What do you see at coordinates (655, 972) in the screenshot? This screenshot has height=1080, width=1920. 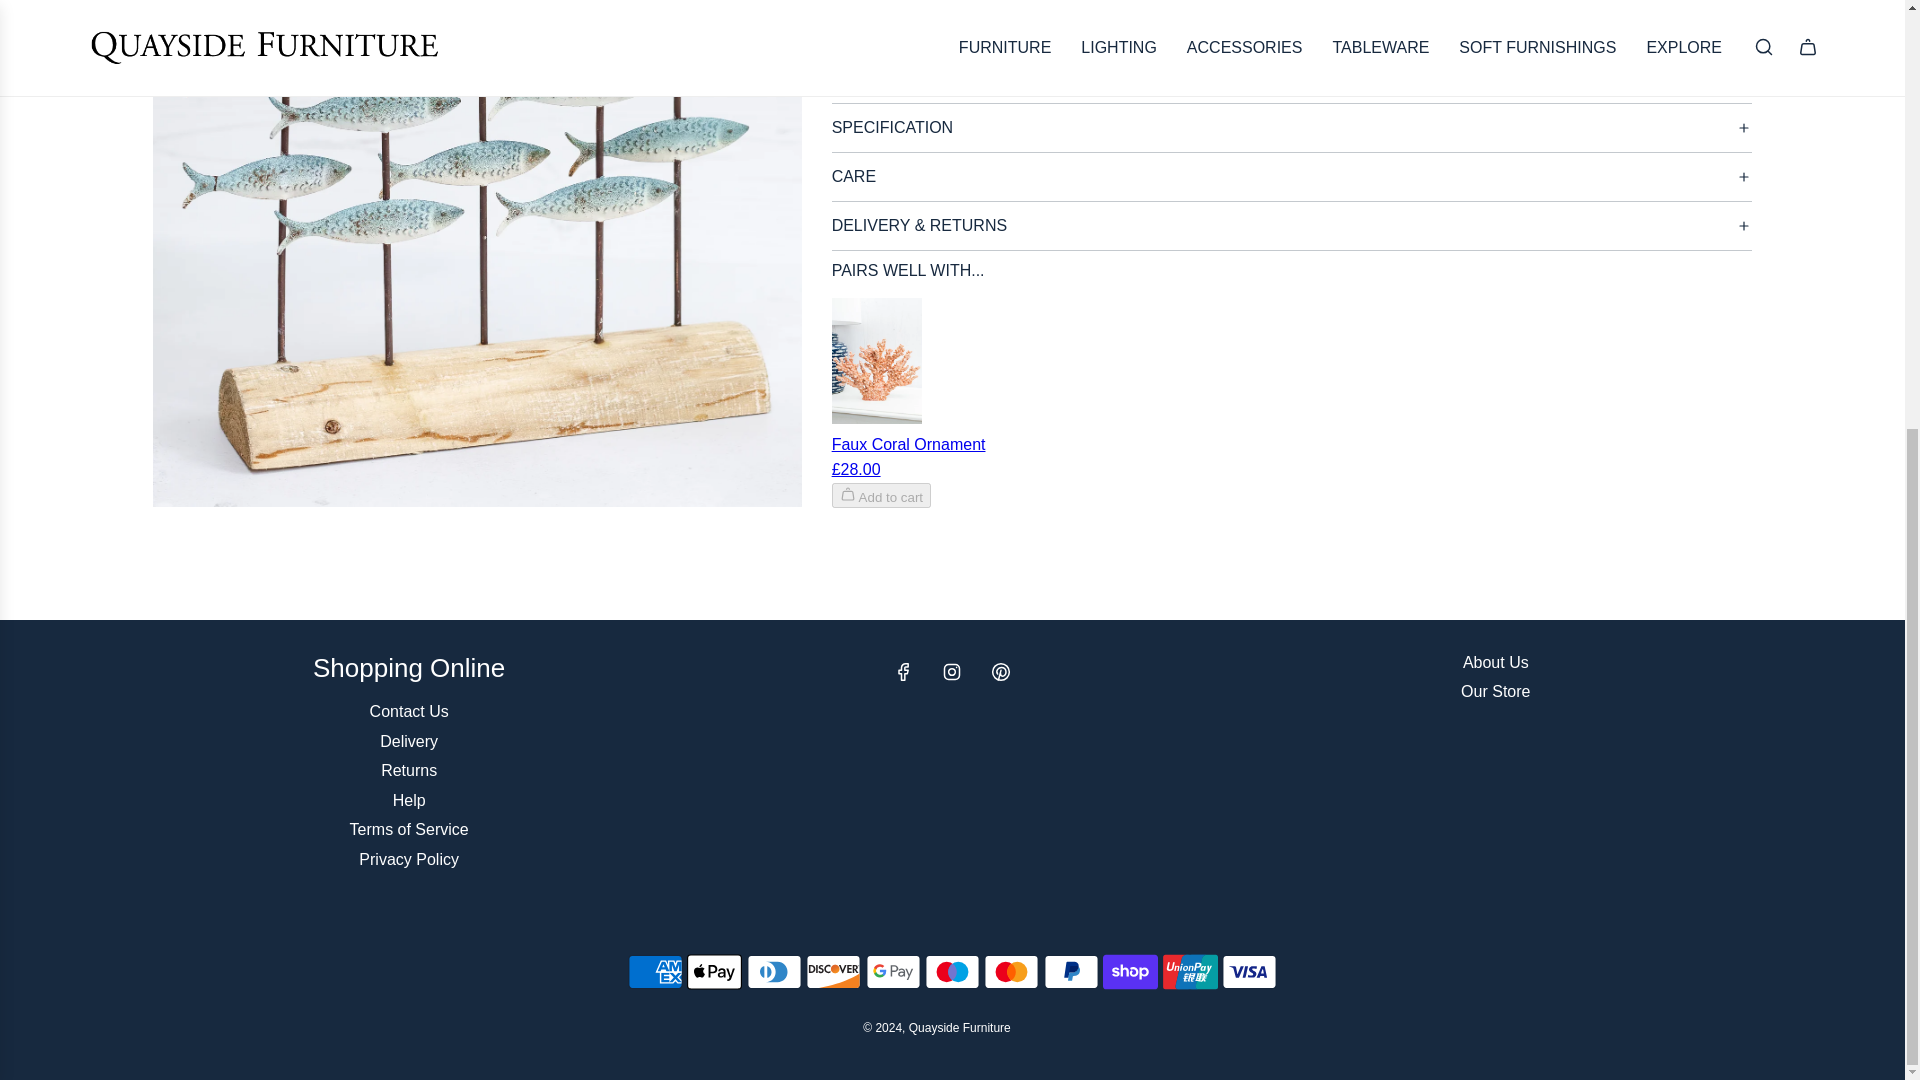 I see `American Express` at bounding box center [655, 972].